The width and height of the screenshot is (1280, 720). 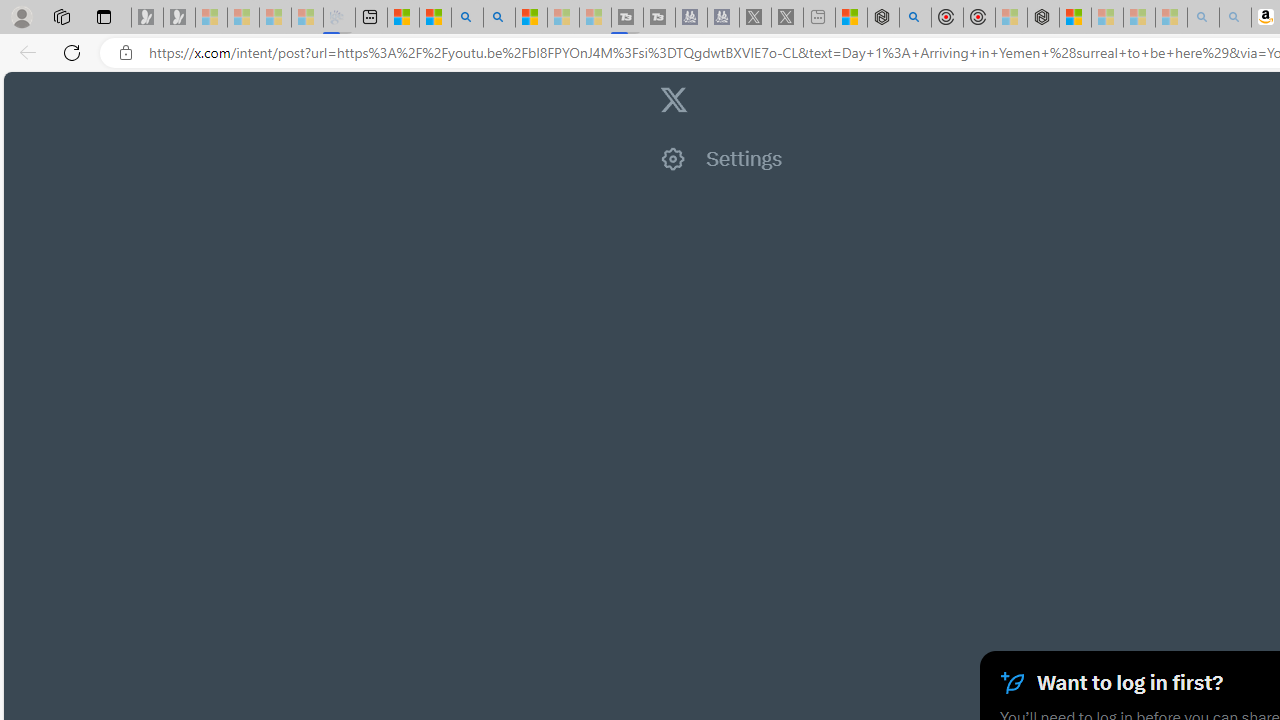 I want to click on Streaming Coverage | T3 - Sleeping, so click(x=626, y=18).